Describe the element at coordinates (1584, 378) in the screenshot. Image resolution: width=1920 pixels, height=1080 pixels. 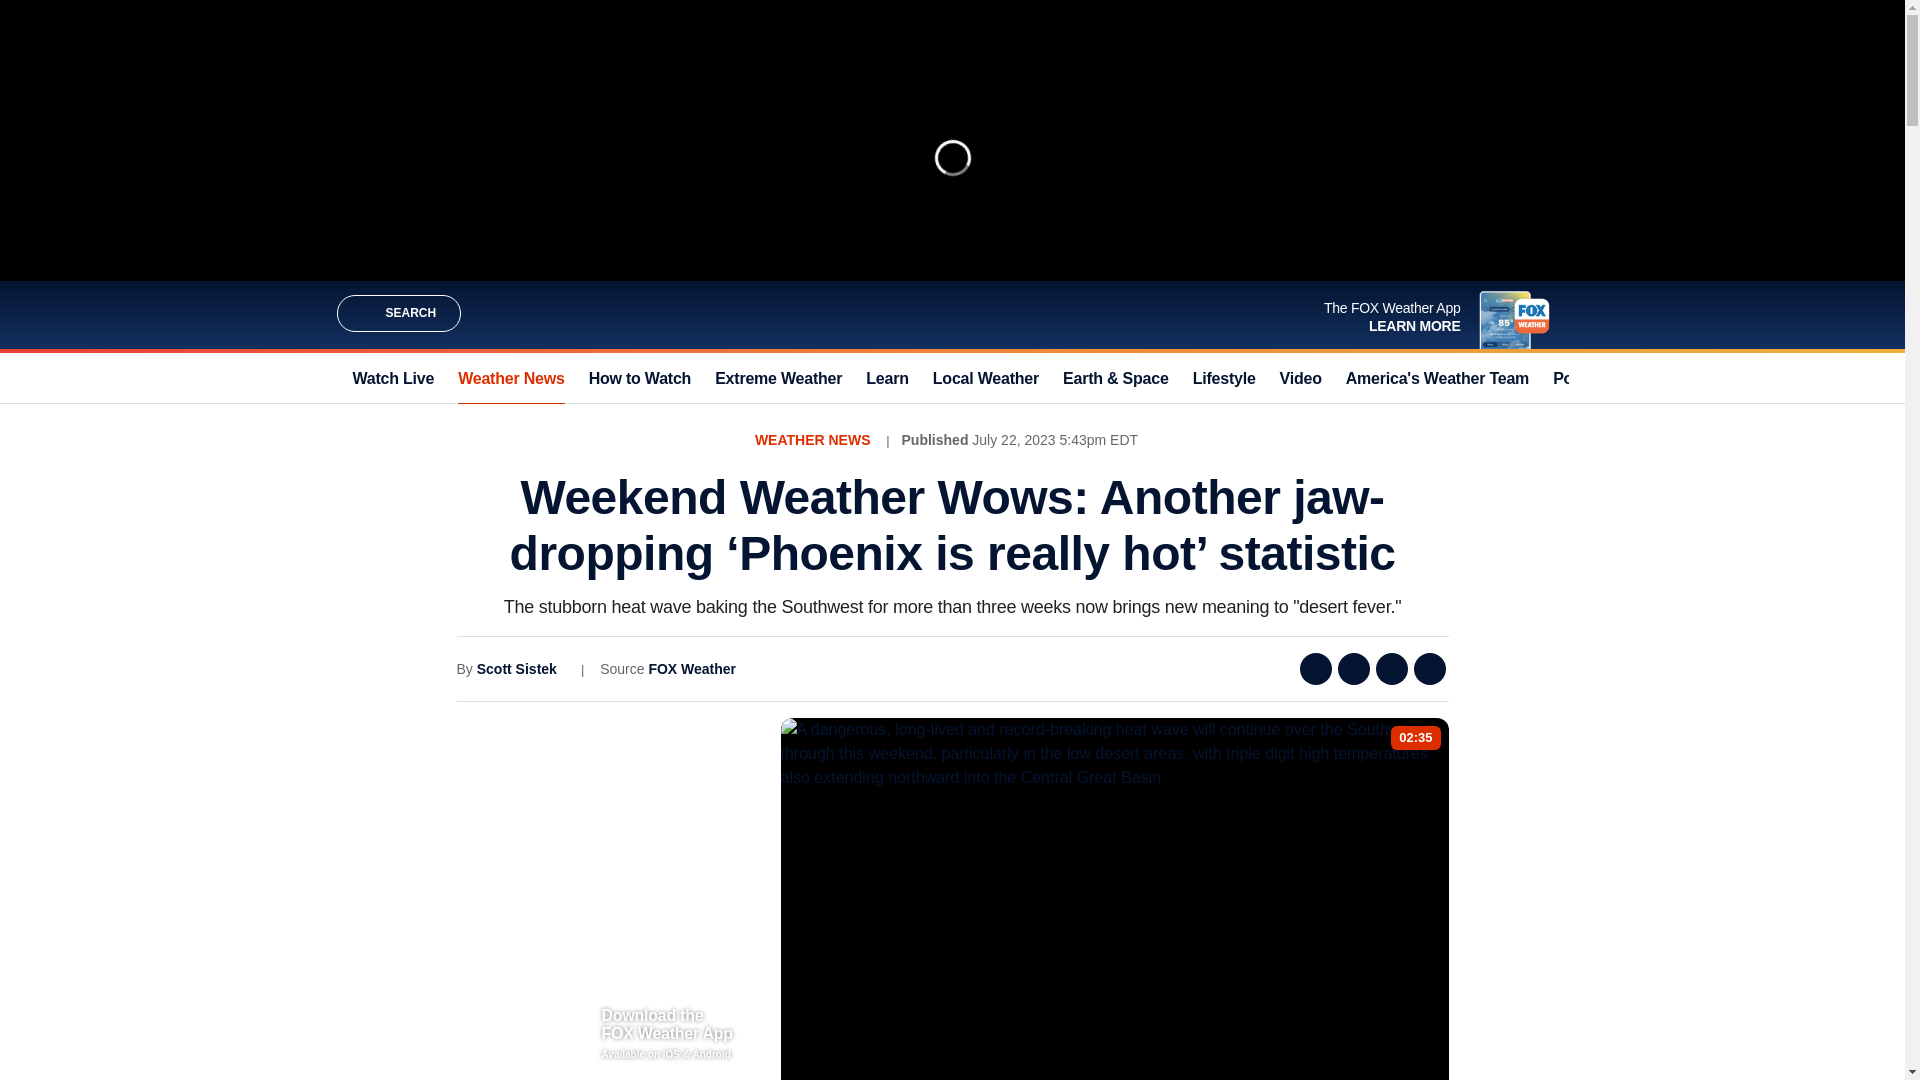
I see `Podcast` at that location.